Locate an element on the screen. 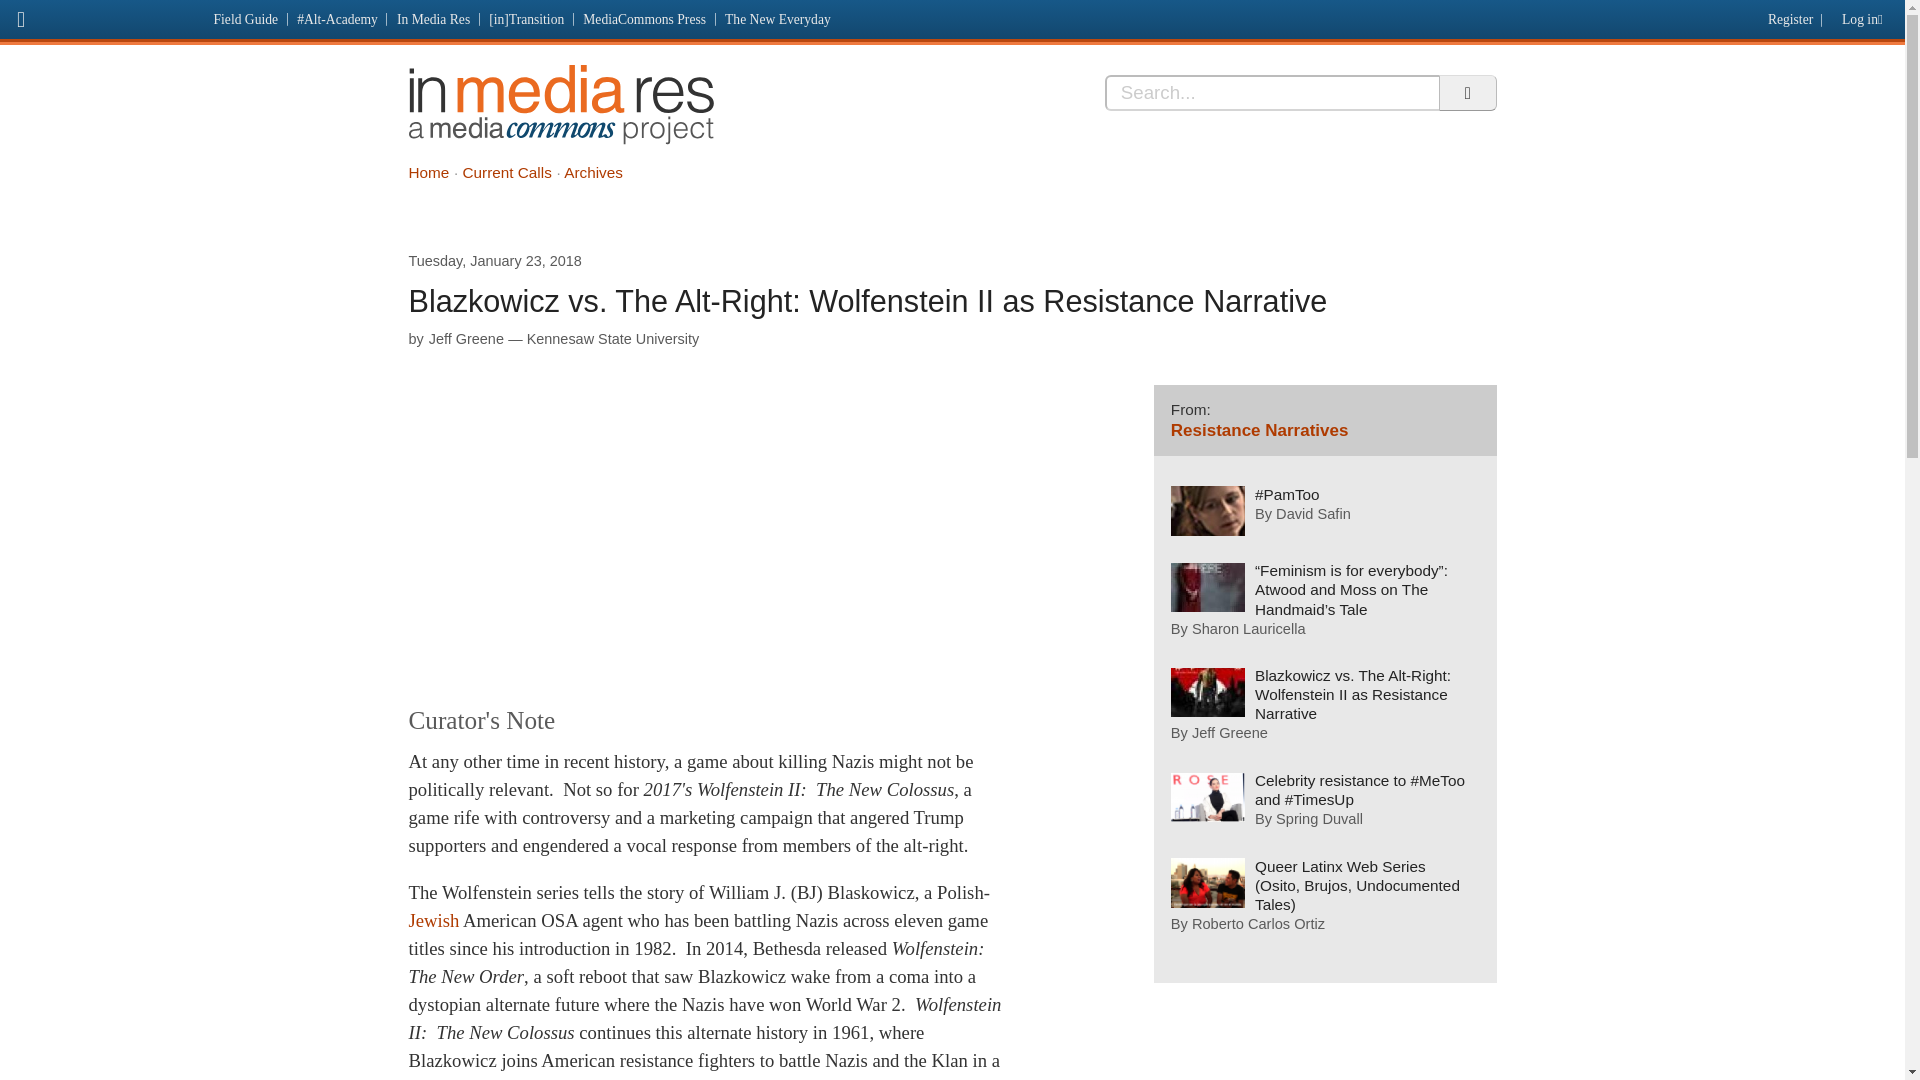  Kennesaw State University is located at coordinates (613, 338).